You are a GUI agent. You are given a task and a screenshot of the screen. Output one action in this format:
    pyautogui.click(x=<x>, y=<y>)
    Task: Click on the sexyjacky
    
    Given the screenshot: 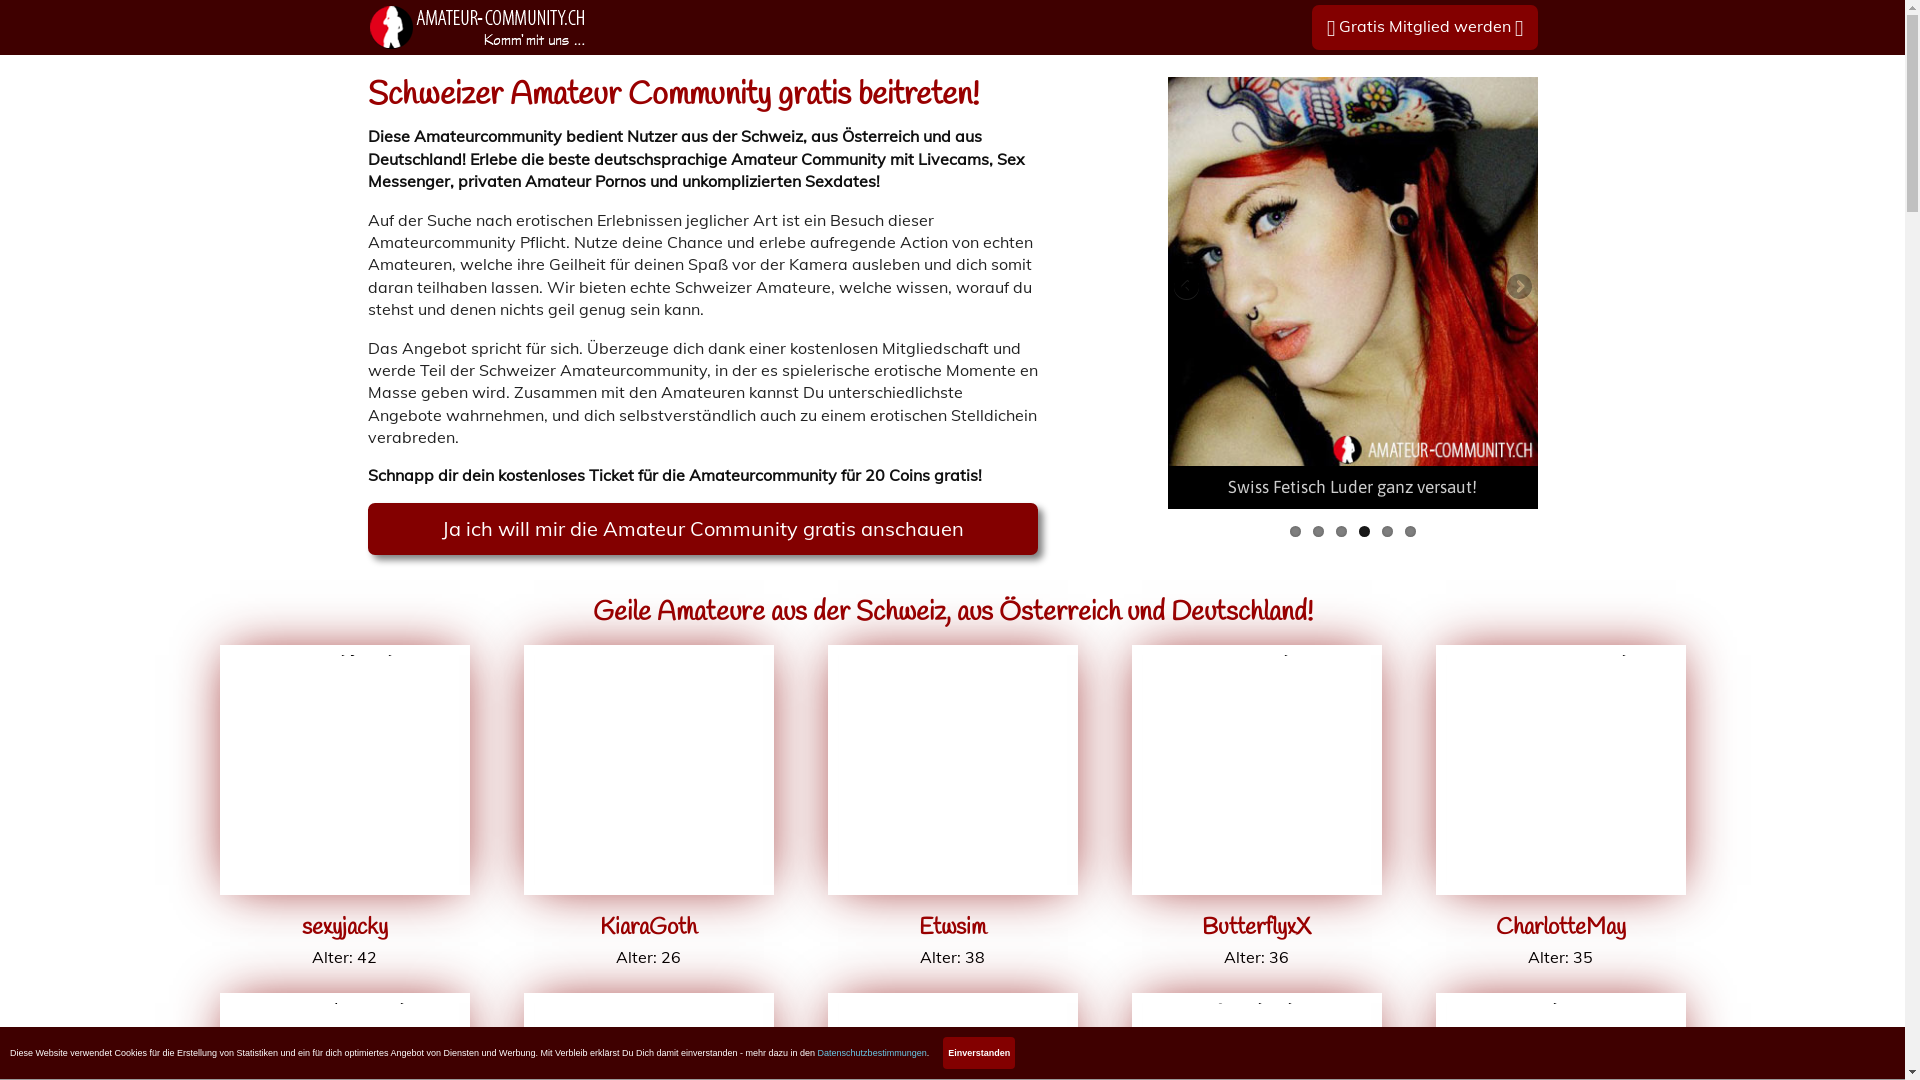 What is the action you would take?
    pyautogui.click(x=345, y=666)
    